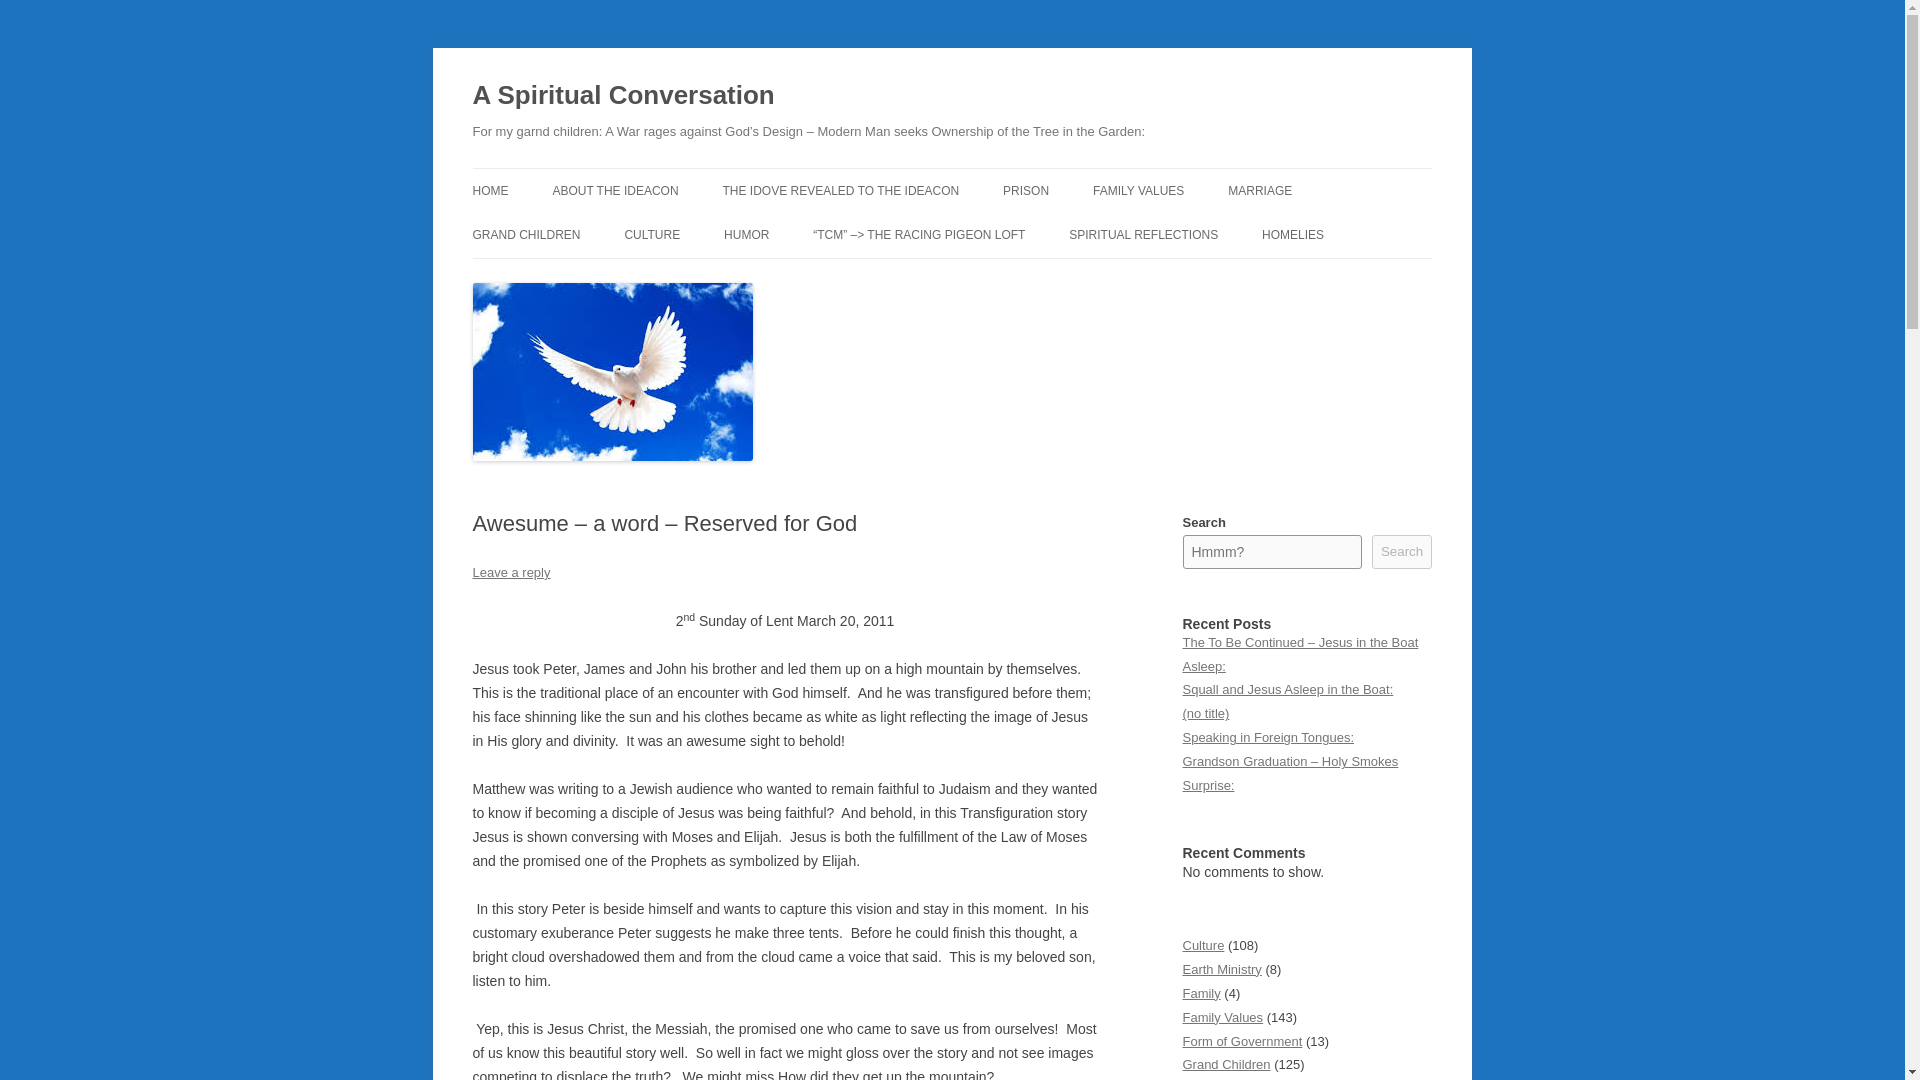 The height and width of the screenshot is (1080, 1920). I want to click on Family Values, so click(1222, 1016).